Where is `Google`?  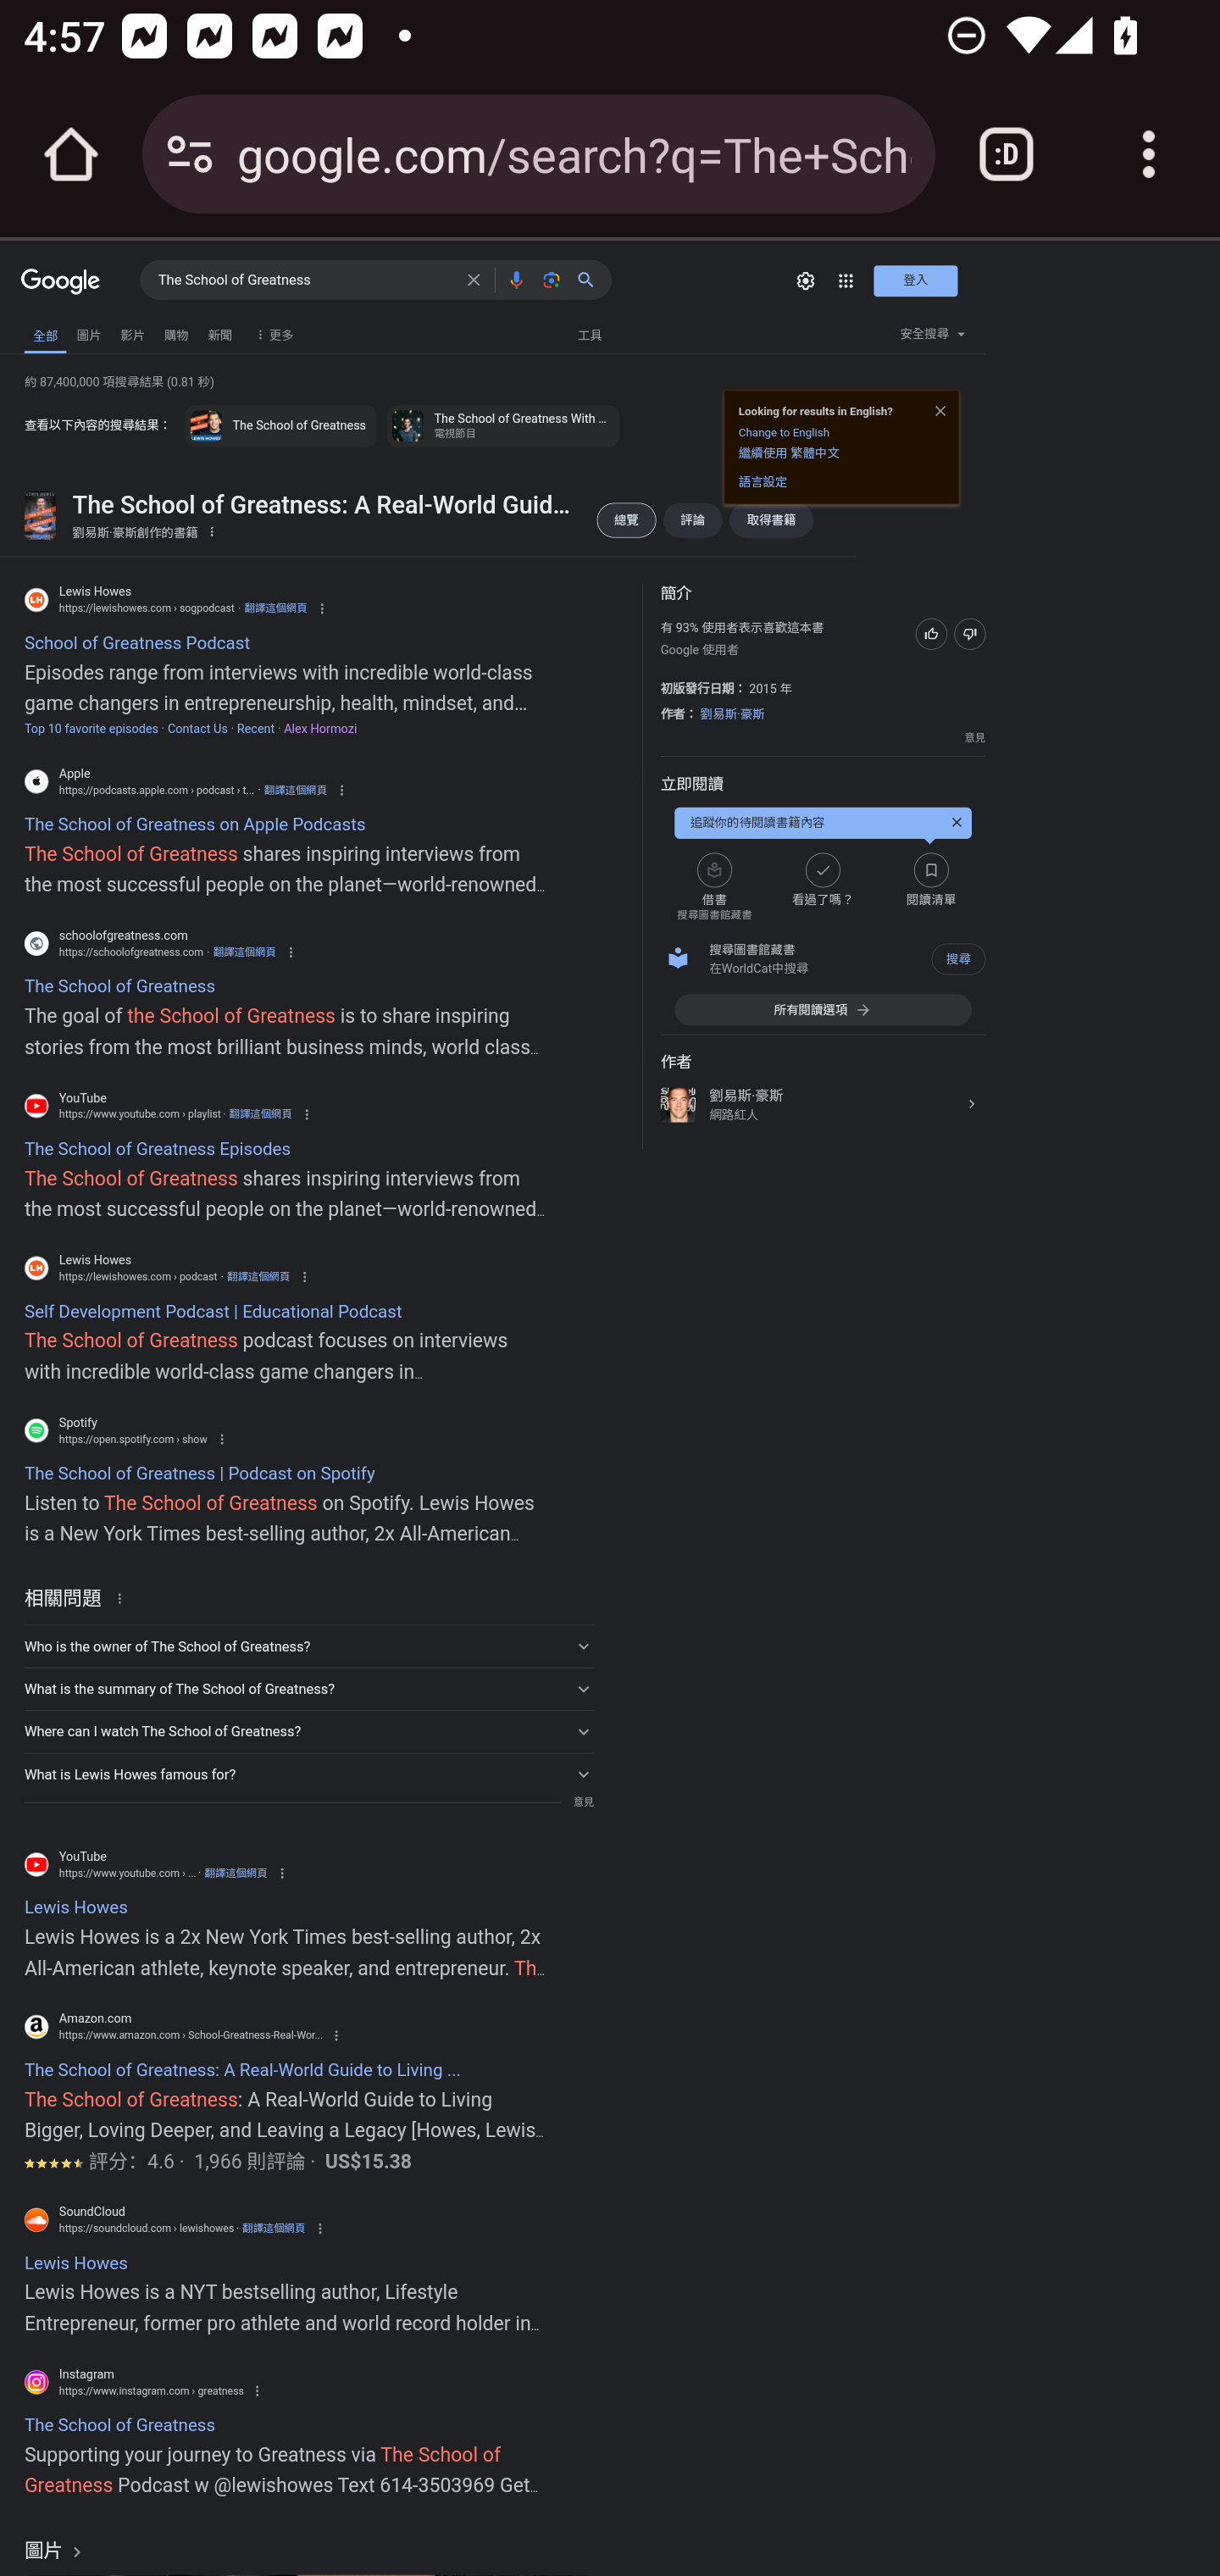 Google is located at coordinates (61, 283).